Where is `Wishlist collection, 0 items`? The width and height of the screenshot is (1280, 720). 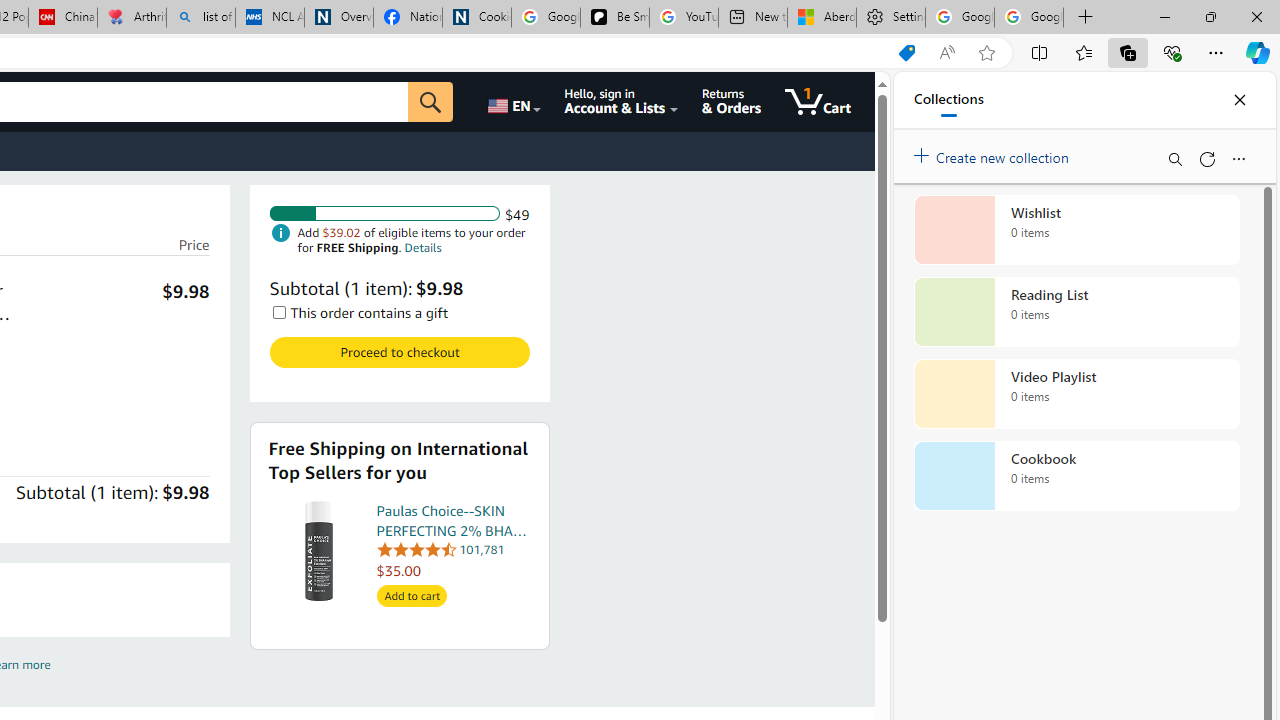 Wishlist collection, 0 items is located at coordinates (1076, 230).